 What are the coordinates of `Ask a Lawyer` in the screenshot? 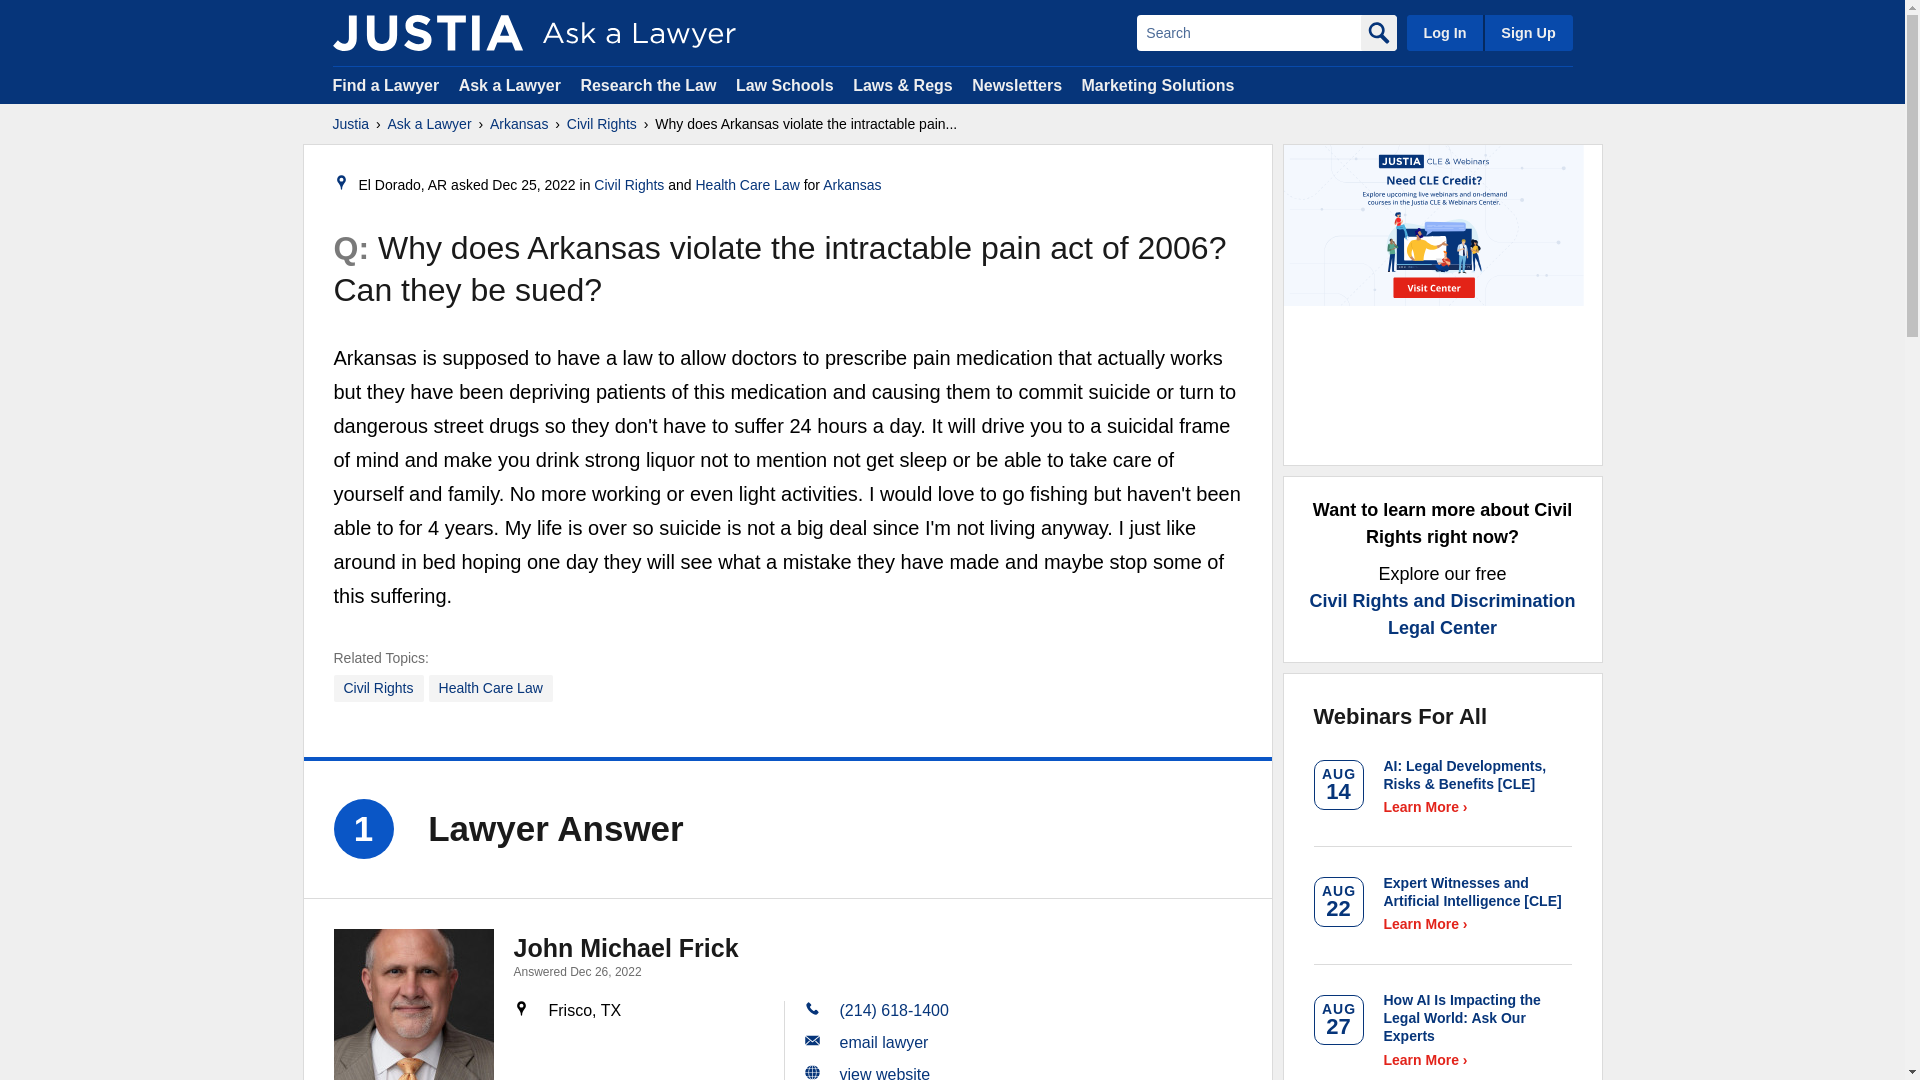 It's located at (512, 84).